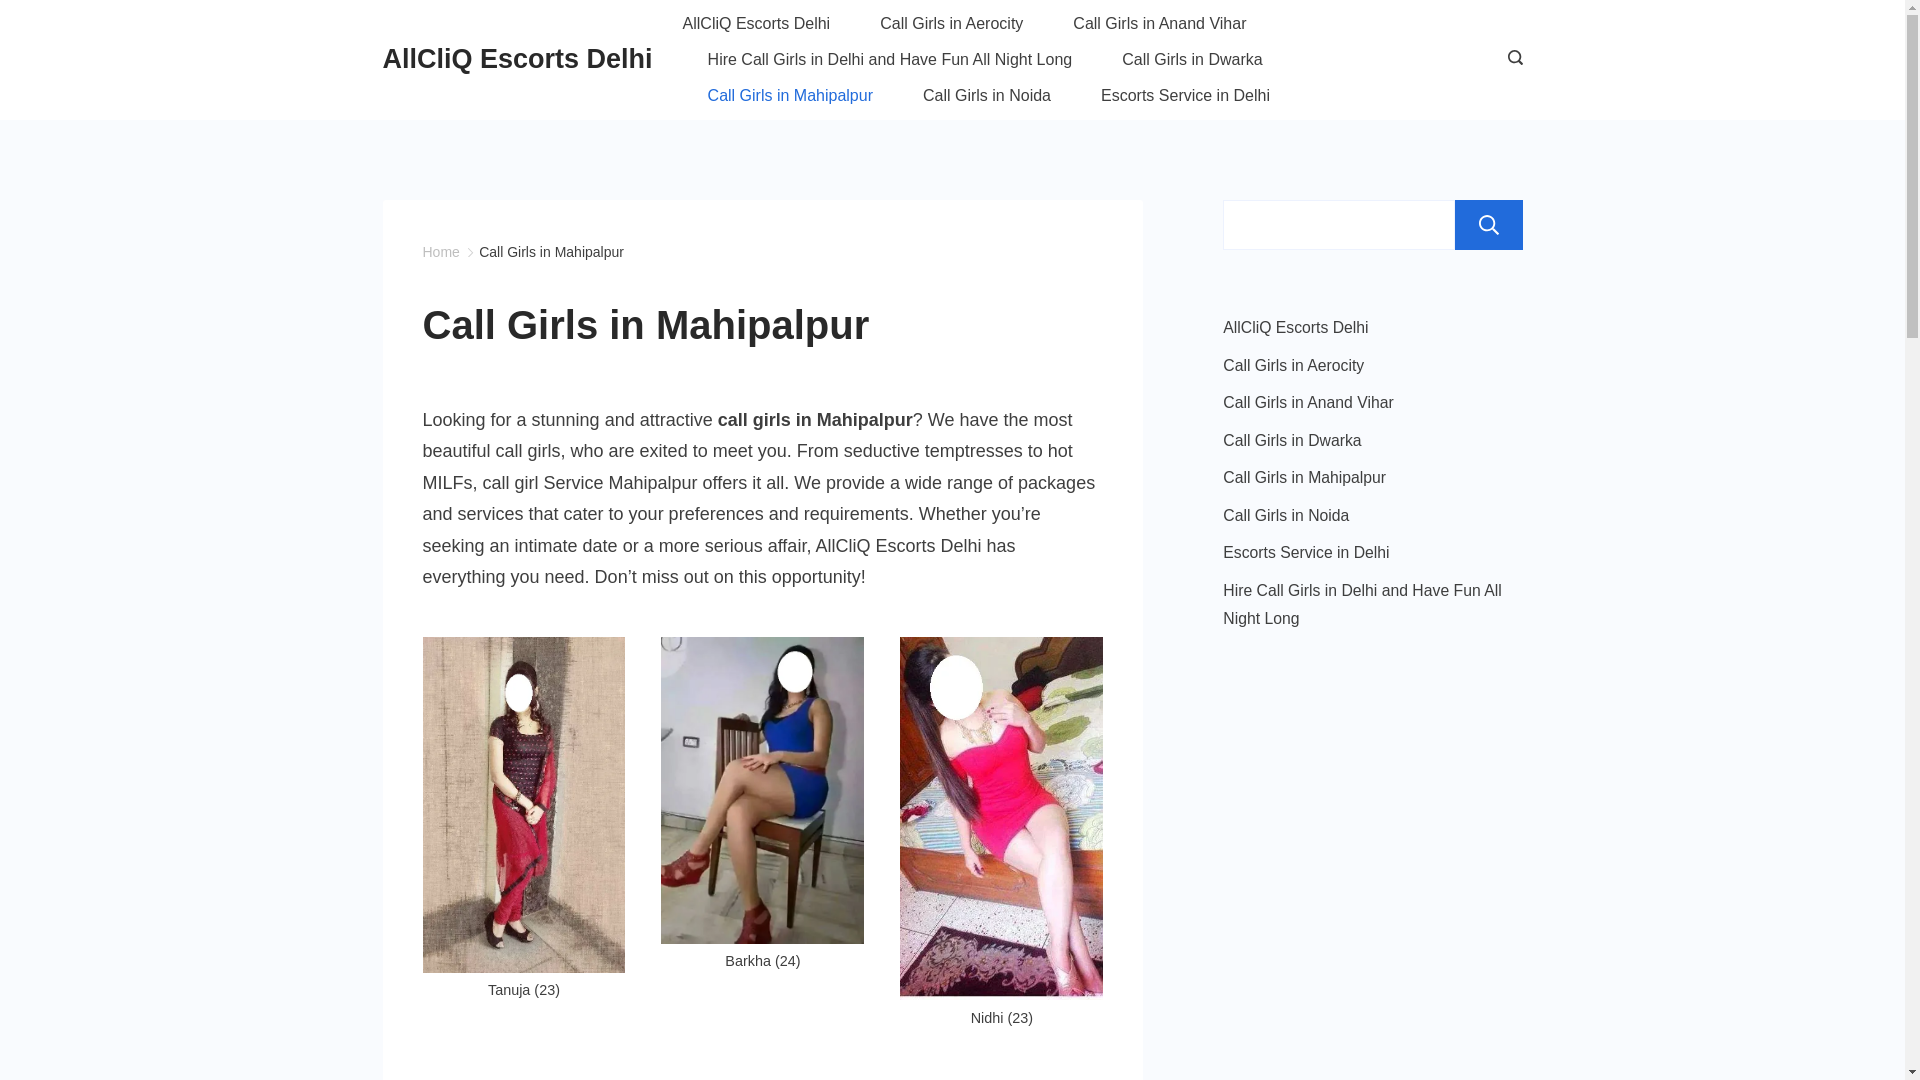  What do you see at coordinates (440, 252) in the screenshot?
I see `Home` at bounding box center [440, 252].